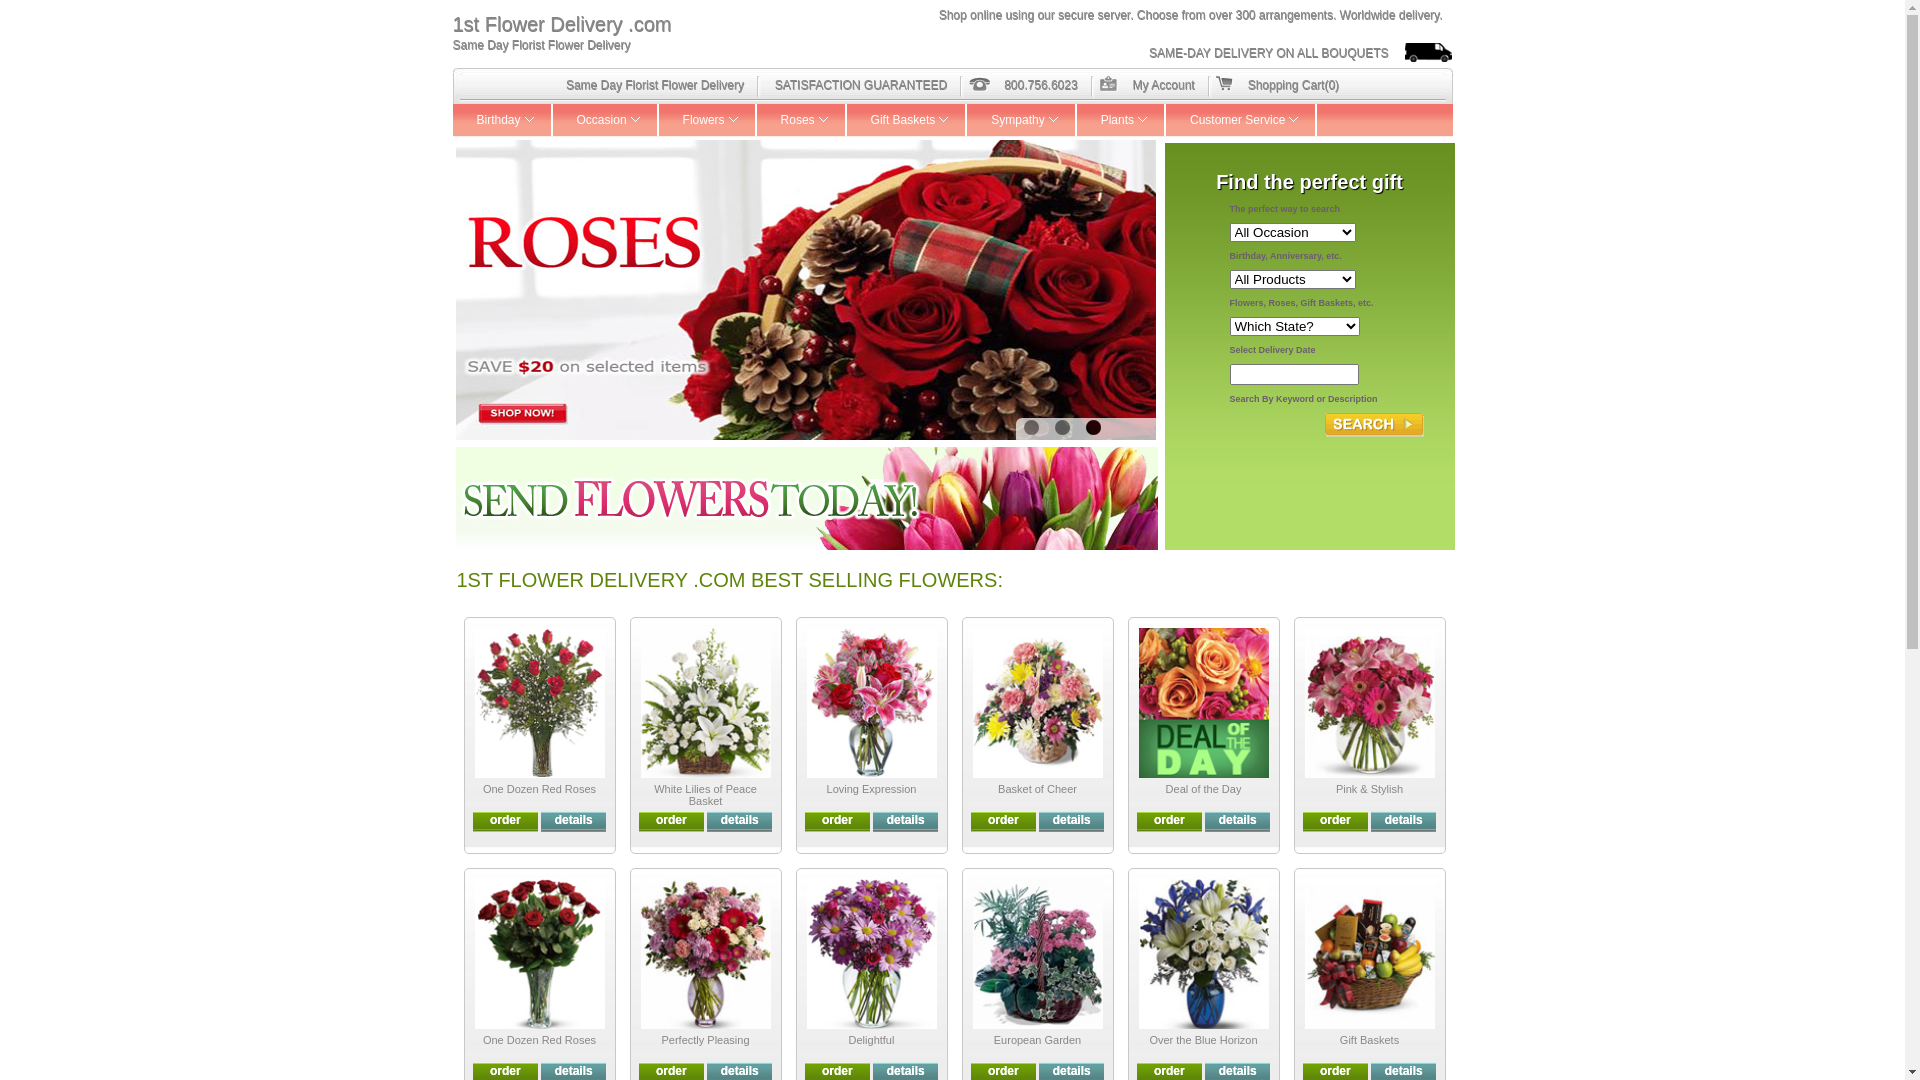 This screenshot has height=1080, width=1920. What do you see at coordinates (740, 820) in the screenshot?
I see `details` at bounding box center [740, 820].